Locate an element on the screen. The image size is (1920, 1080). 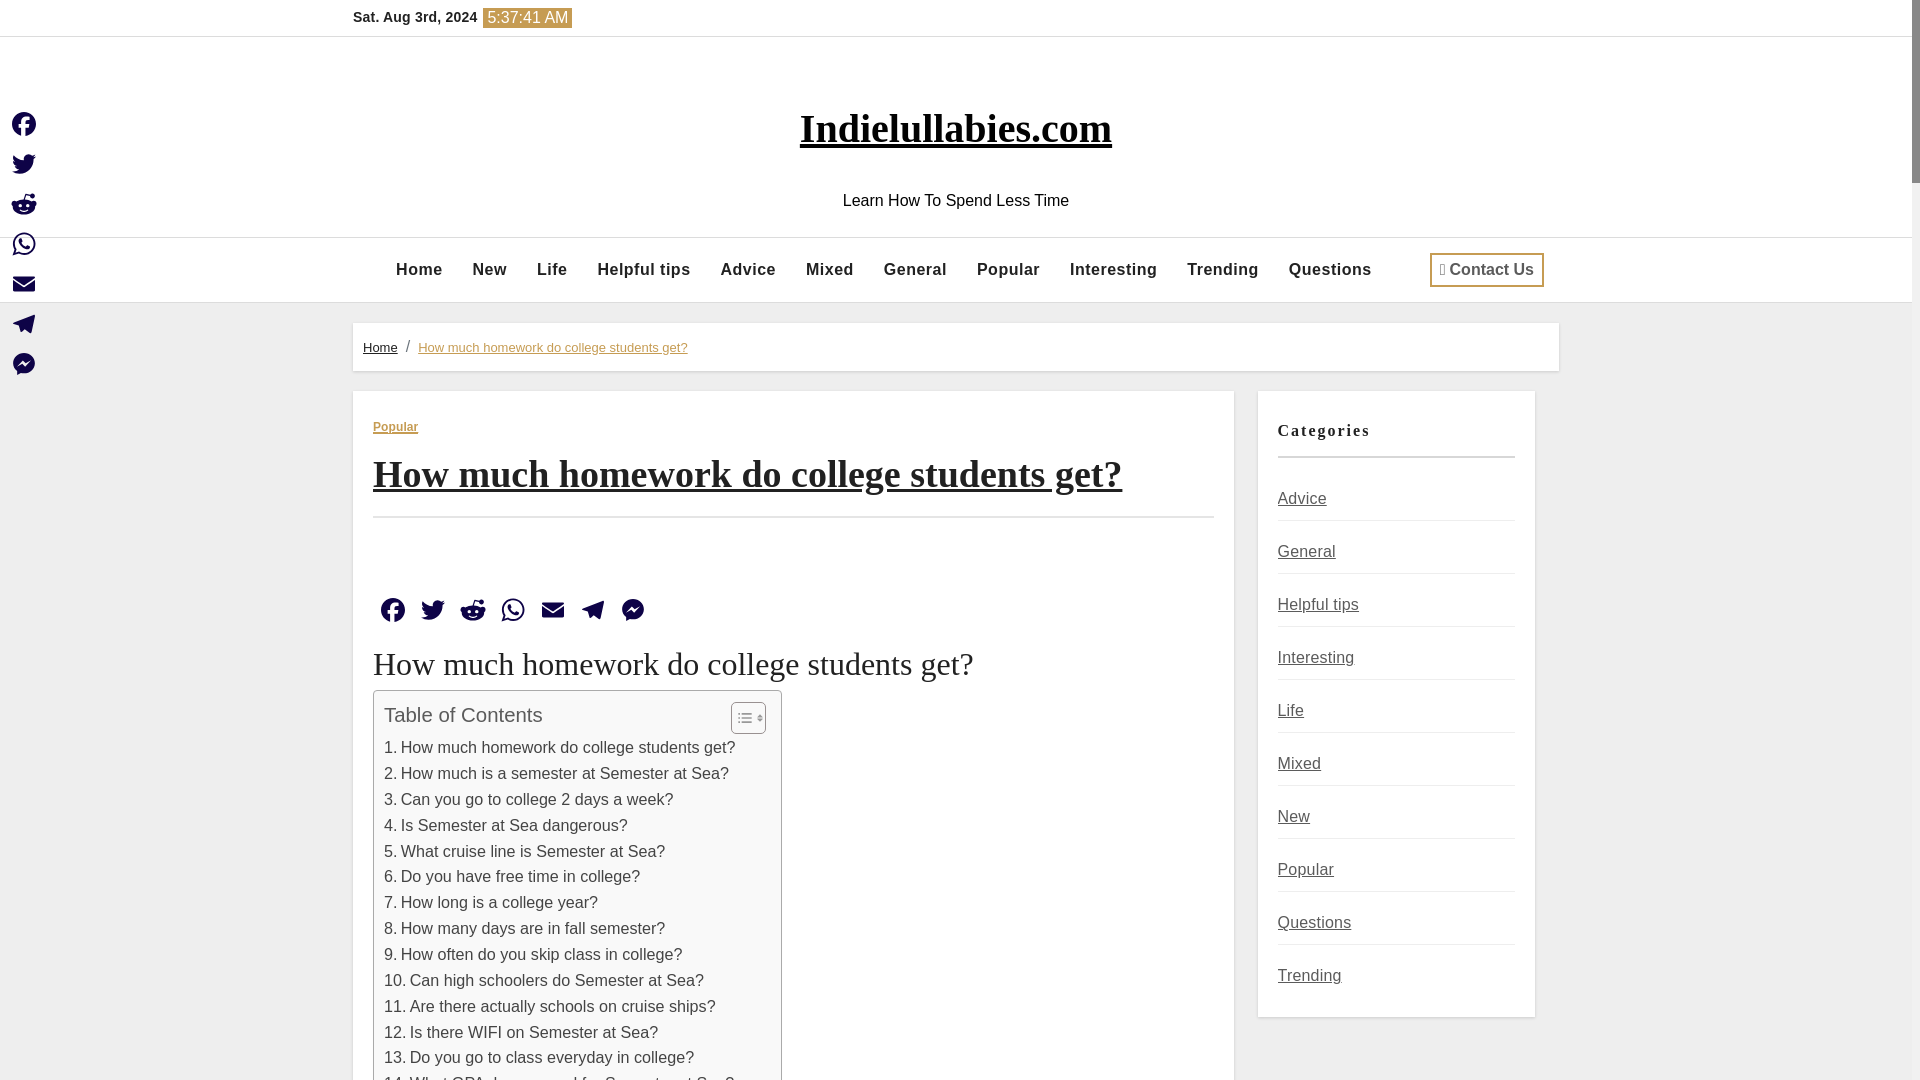
Questions is located at coordinates (1330, 270).